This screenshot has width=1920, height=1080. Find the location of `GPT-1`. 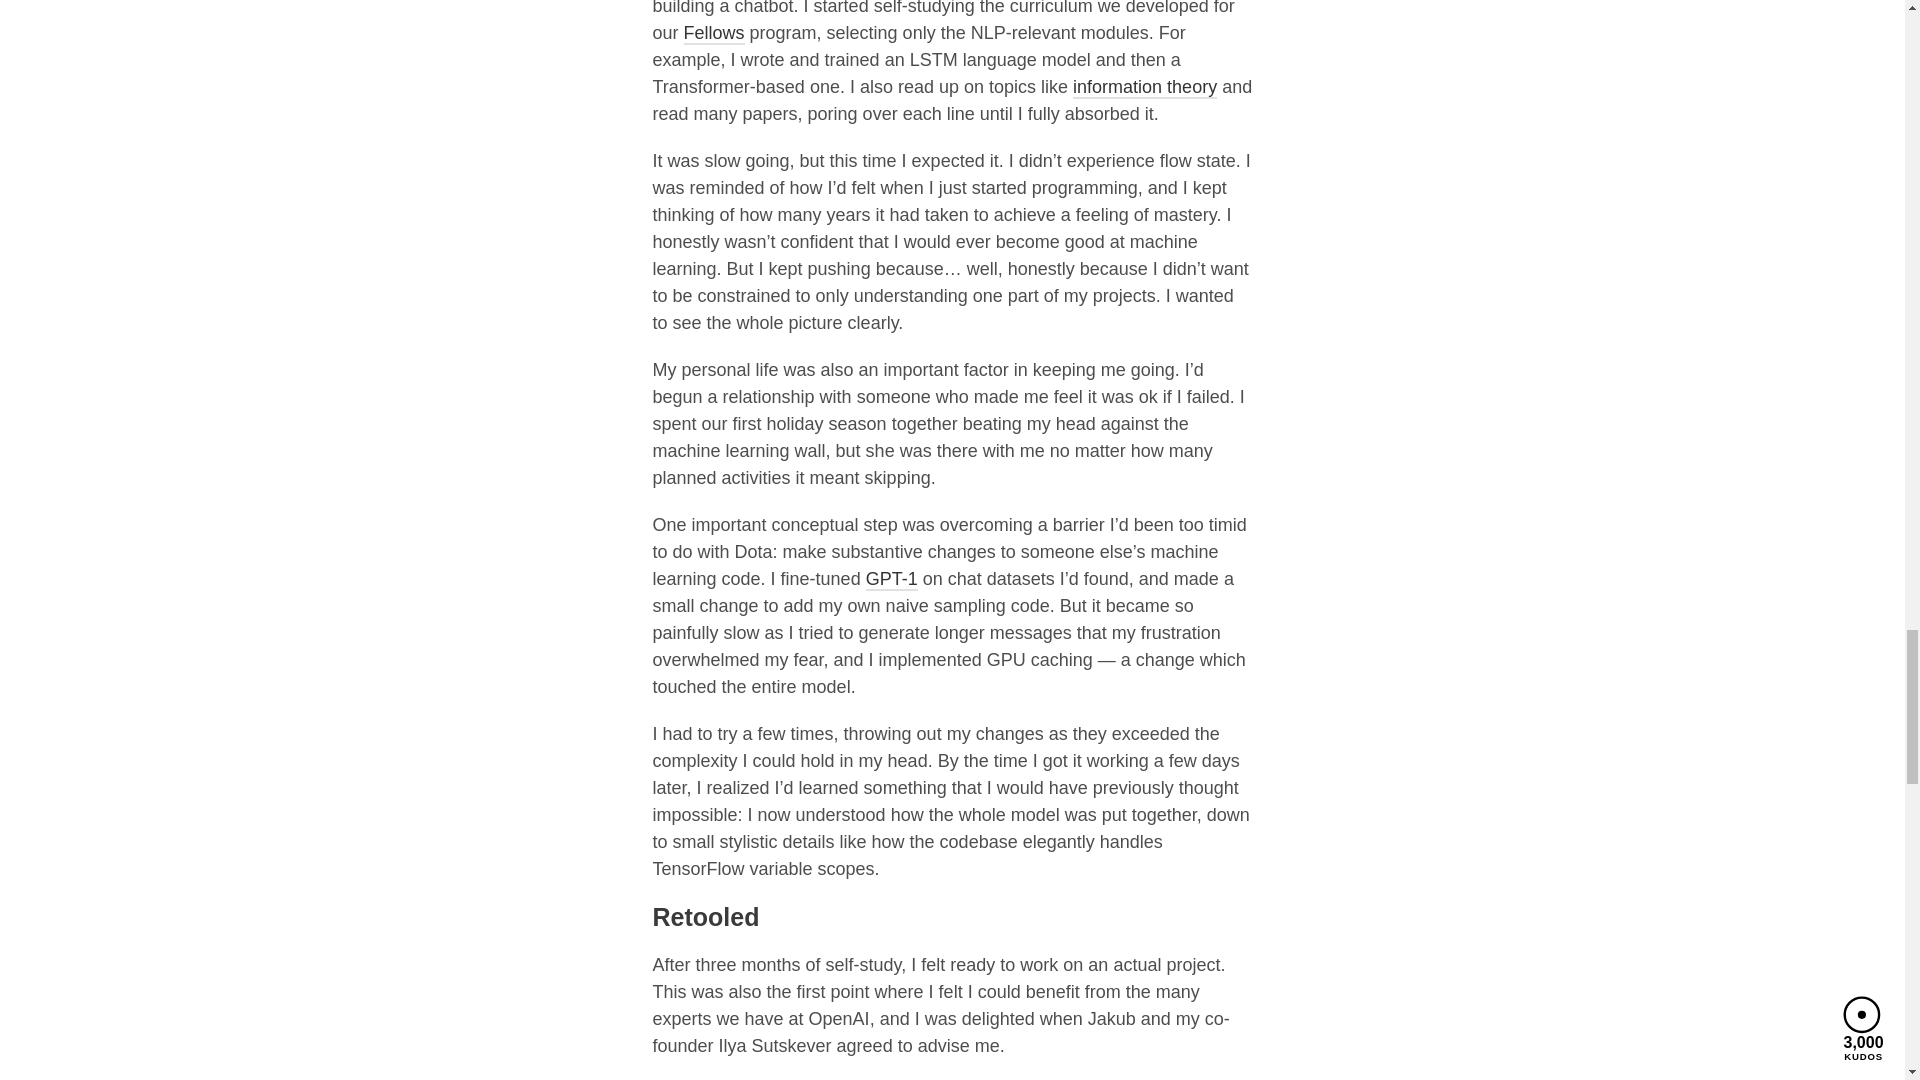

GPT-1 is located at coordinates (891, 580).